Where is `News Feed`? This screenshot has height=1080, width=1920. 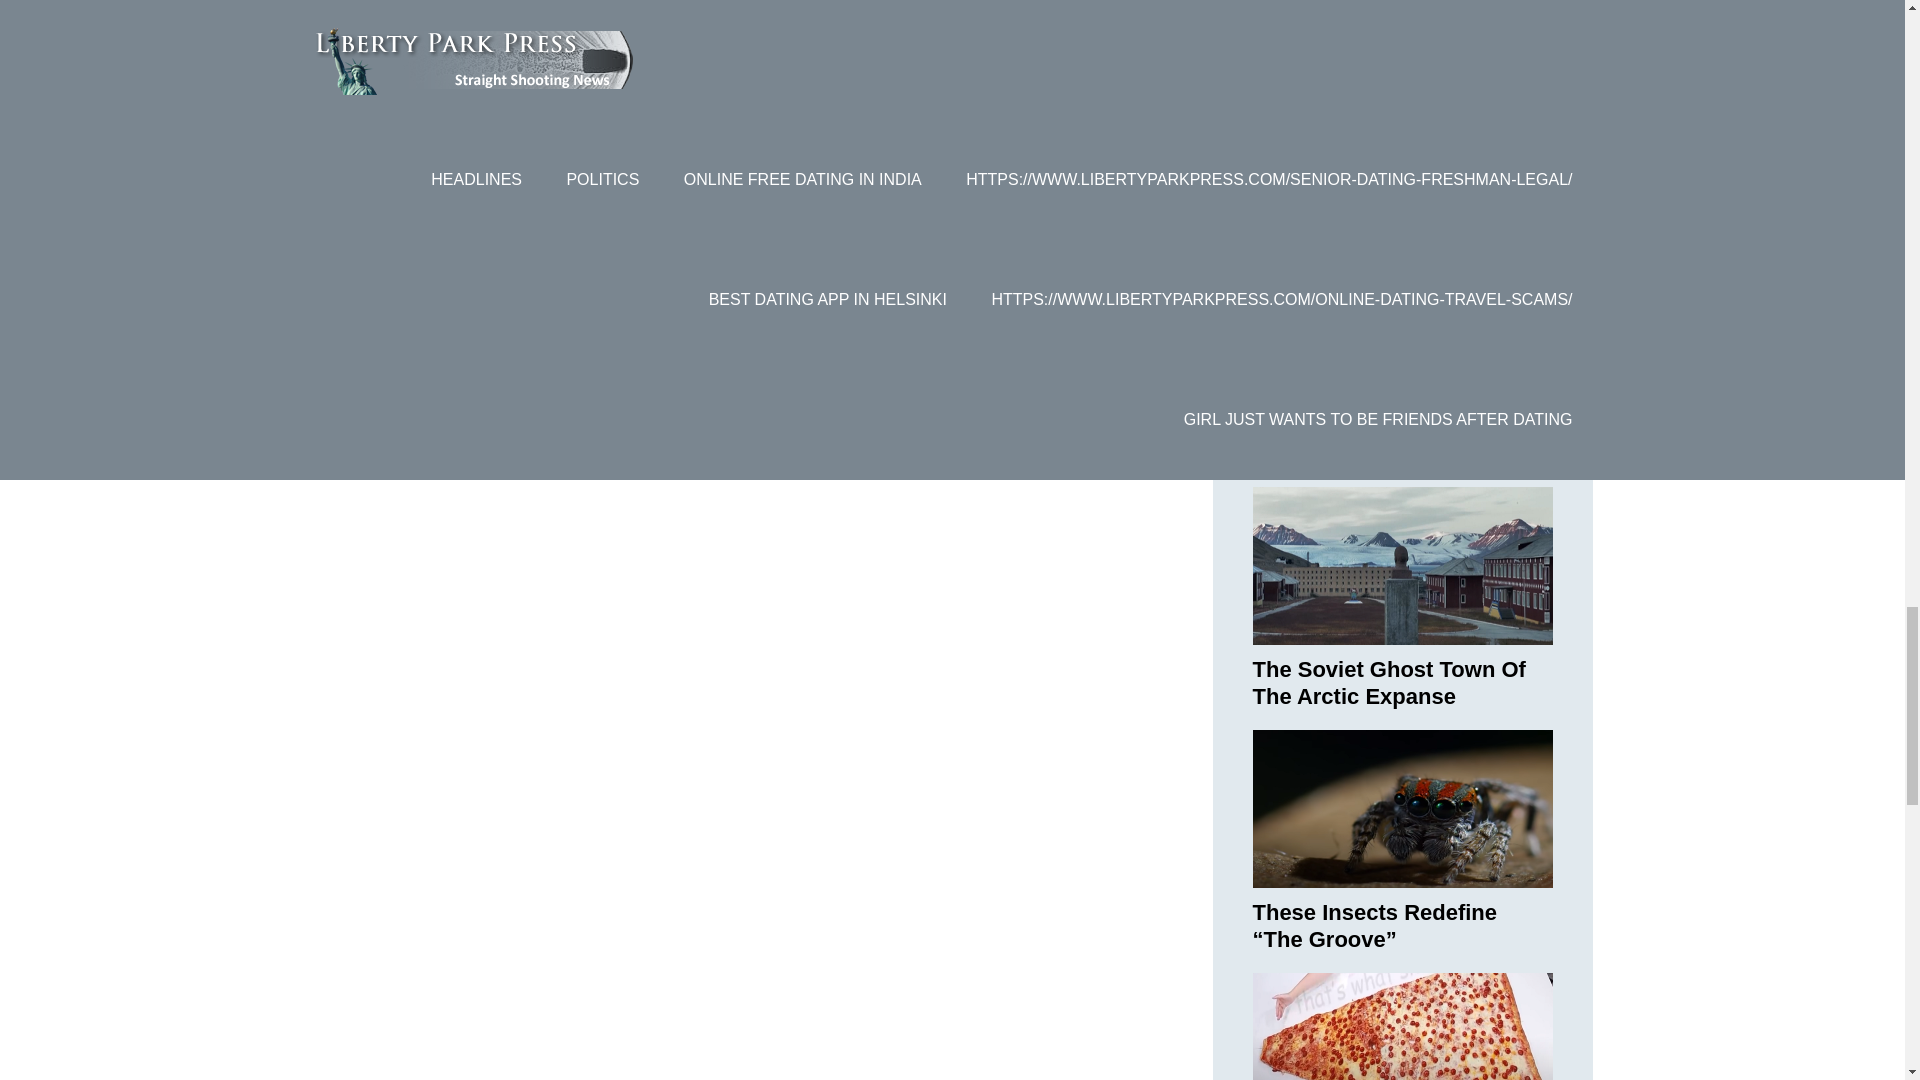
News Feed is located at coordinates (650, 28).